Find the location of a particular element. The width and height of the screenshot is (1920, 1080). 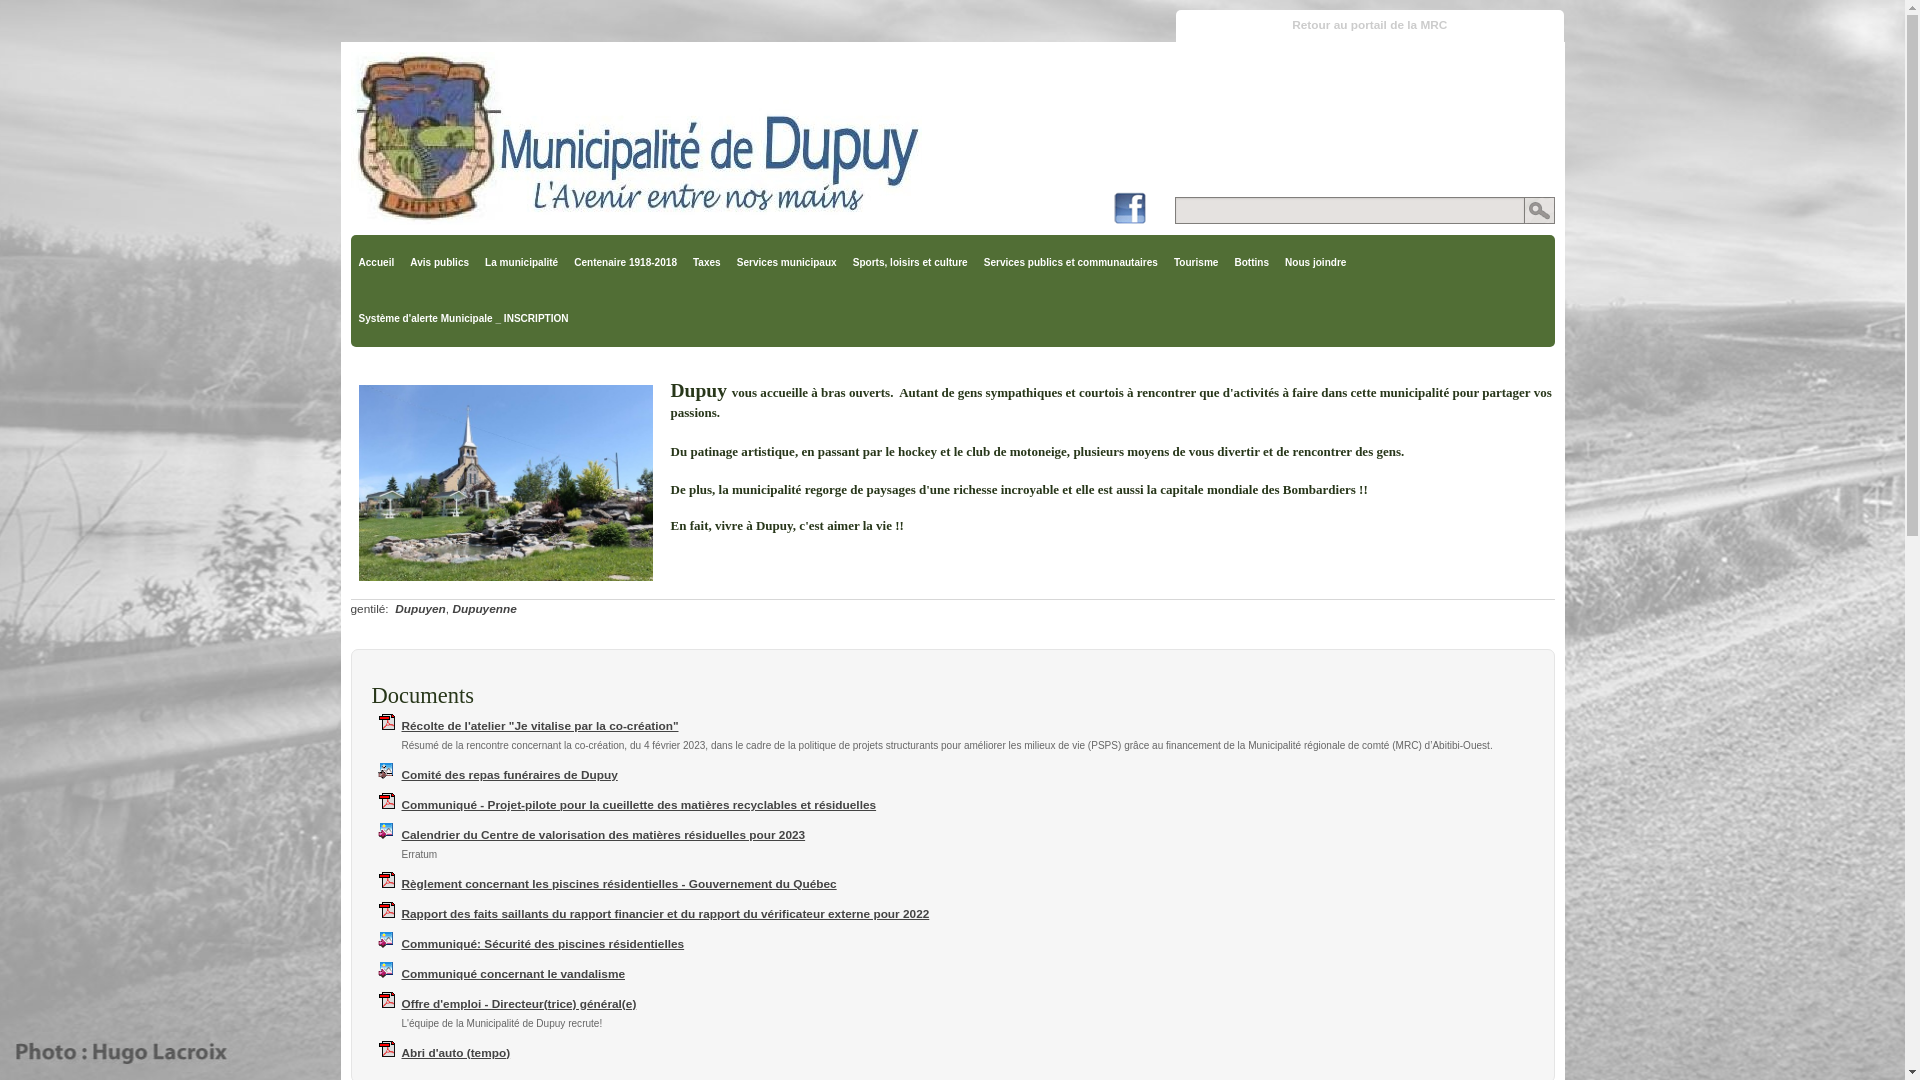

Accueil is located at coordinates (376, 263).